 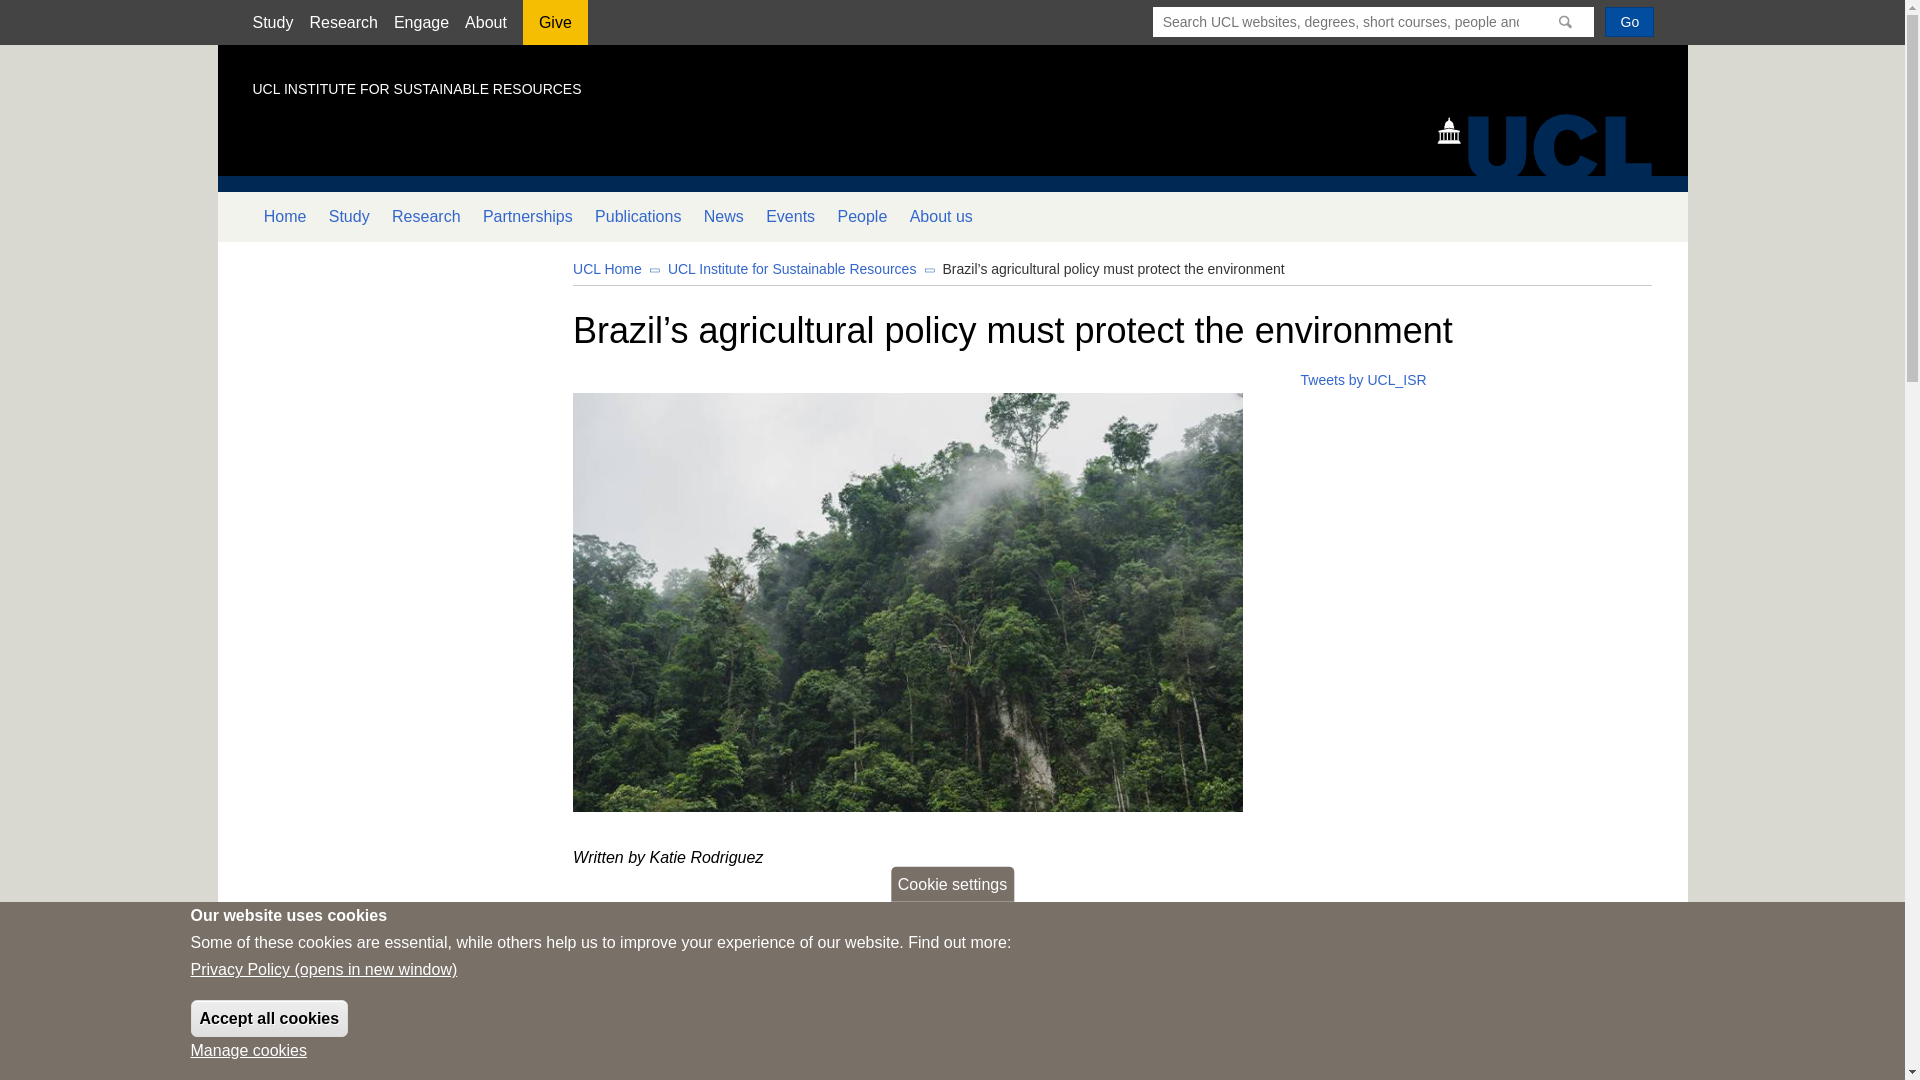 What do you see at coordinates (792, 268) in the screenshot?
I see `UCL Institute for Sustainable Resources` at bounding box center [792, 268].